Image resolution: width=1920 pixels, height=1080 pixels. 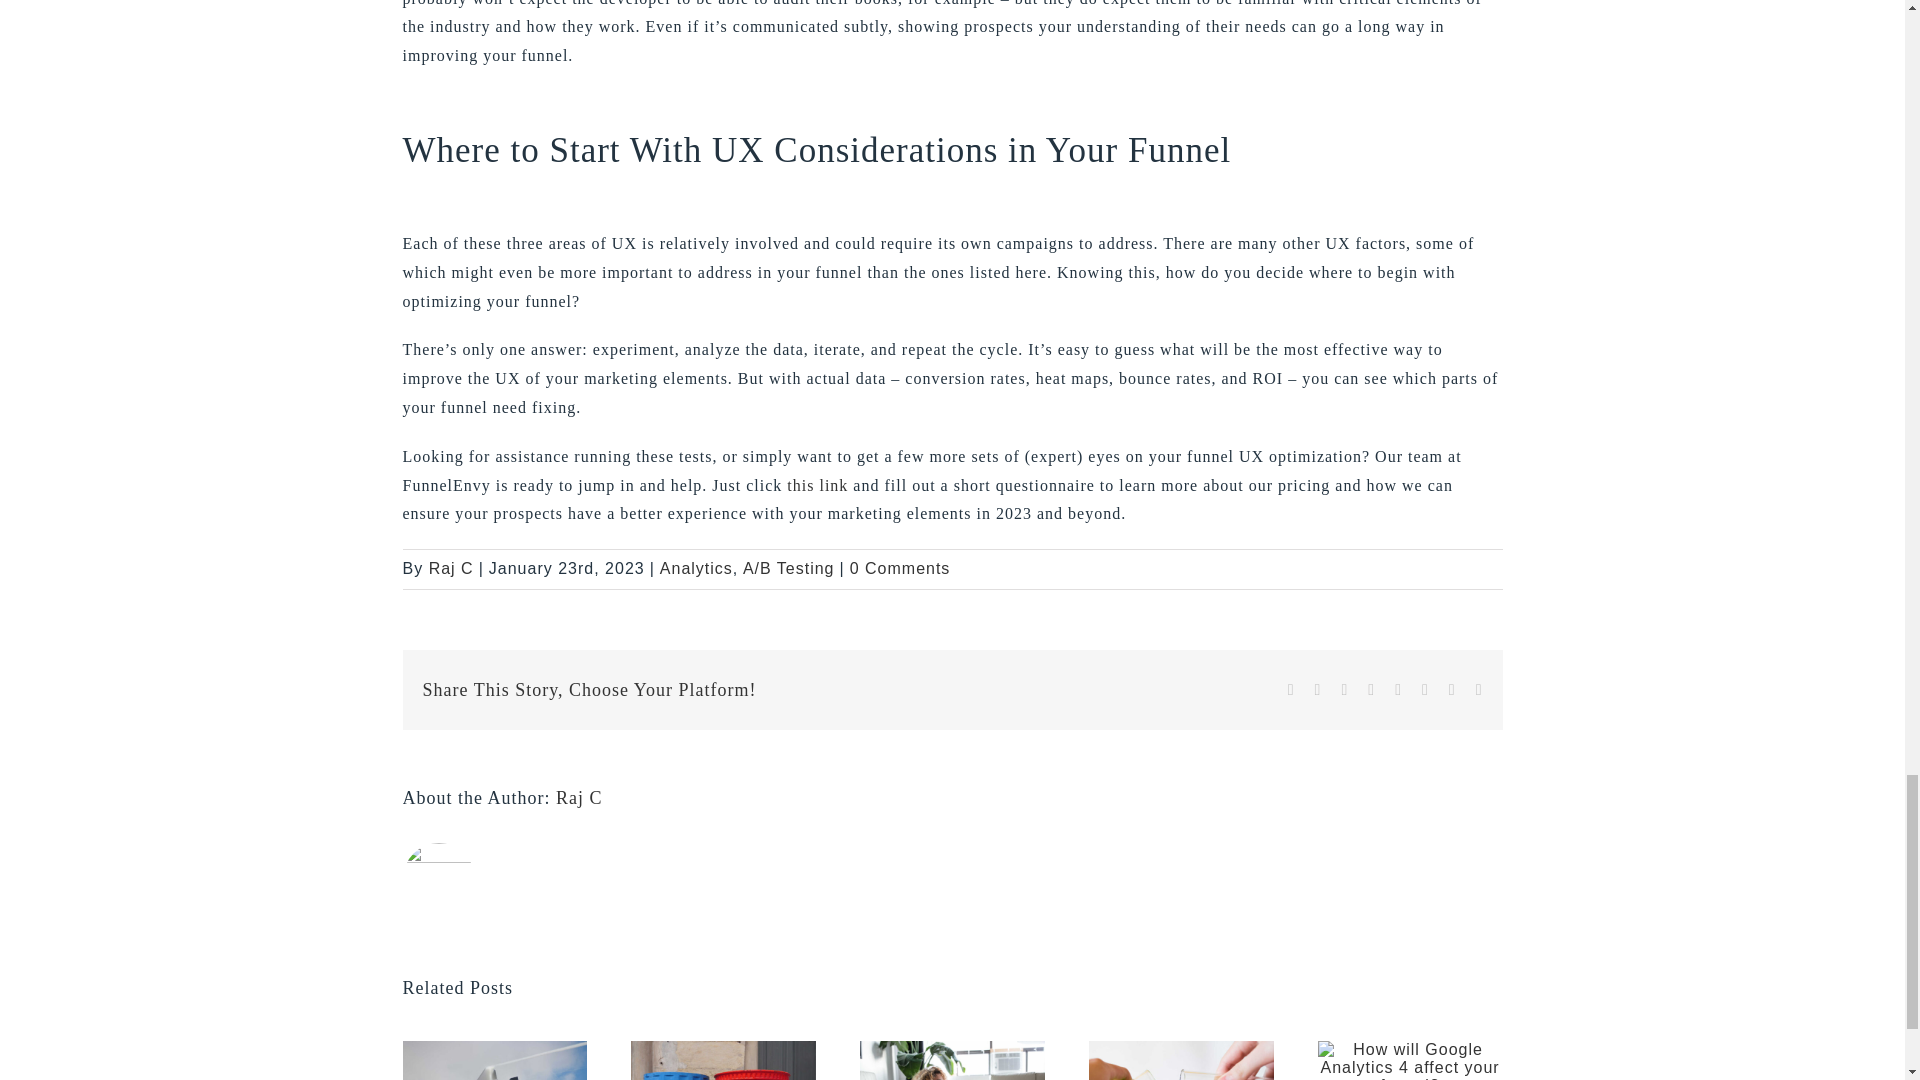 What do you see at coordinates (579, 798) in the screenshot?
I see `Posts by Raj C` at bounding box center [579, 798].